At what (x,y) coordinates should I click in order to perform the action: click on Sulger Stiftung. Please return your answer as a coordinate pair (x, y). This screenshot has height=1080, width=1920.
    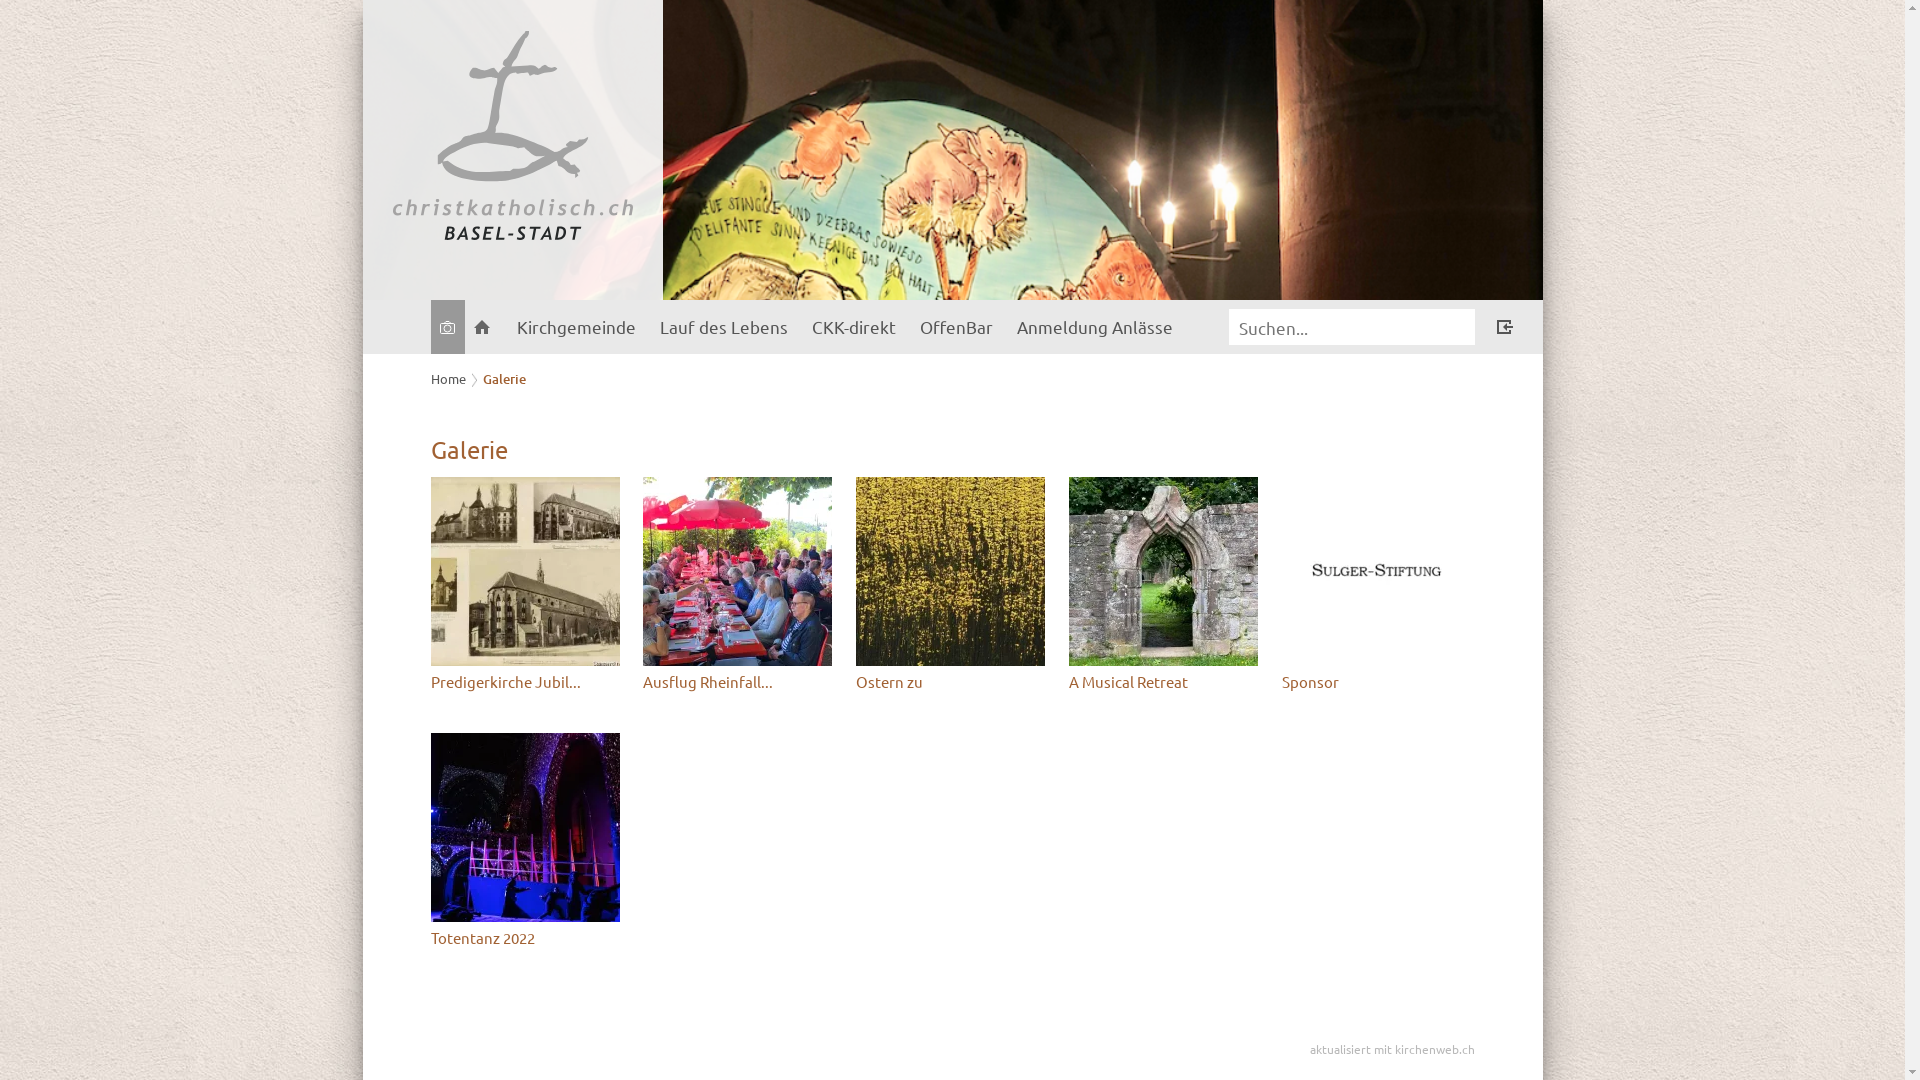
    Looking at the image, I should click on (1376, 572).